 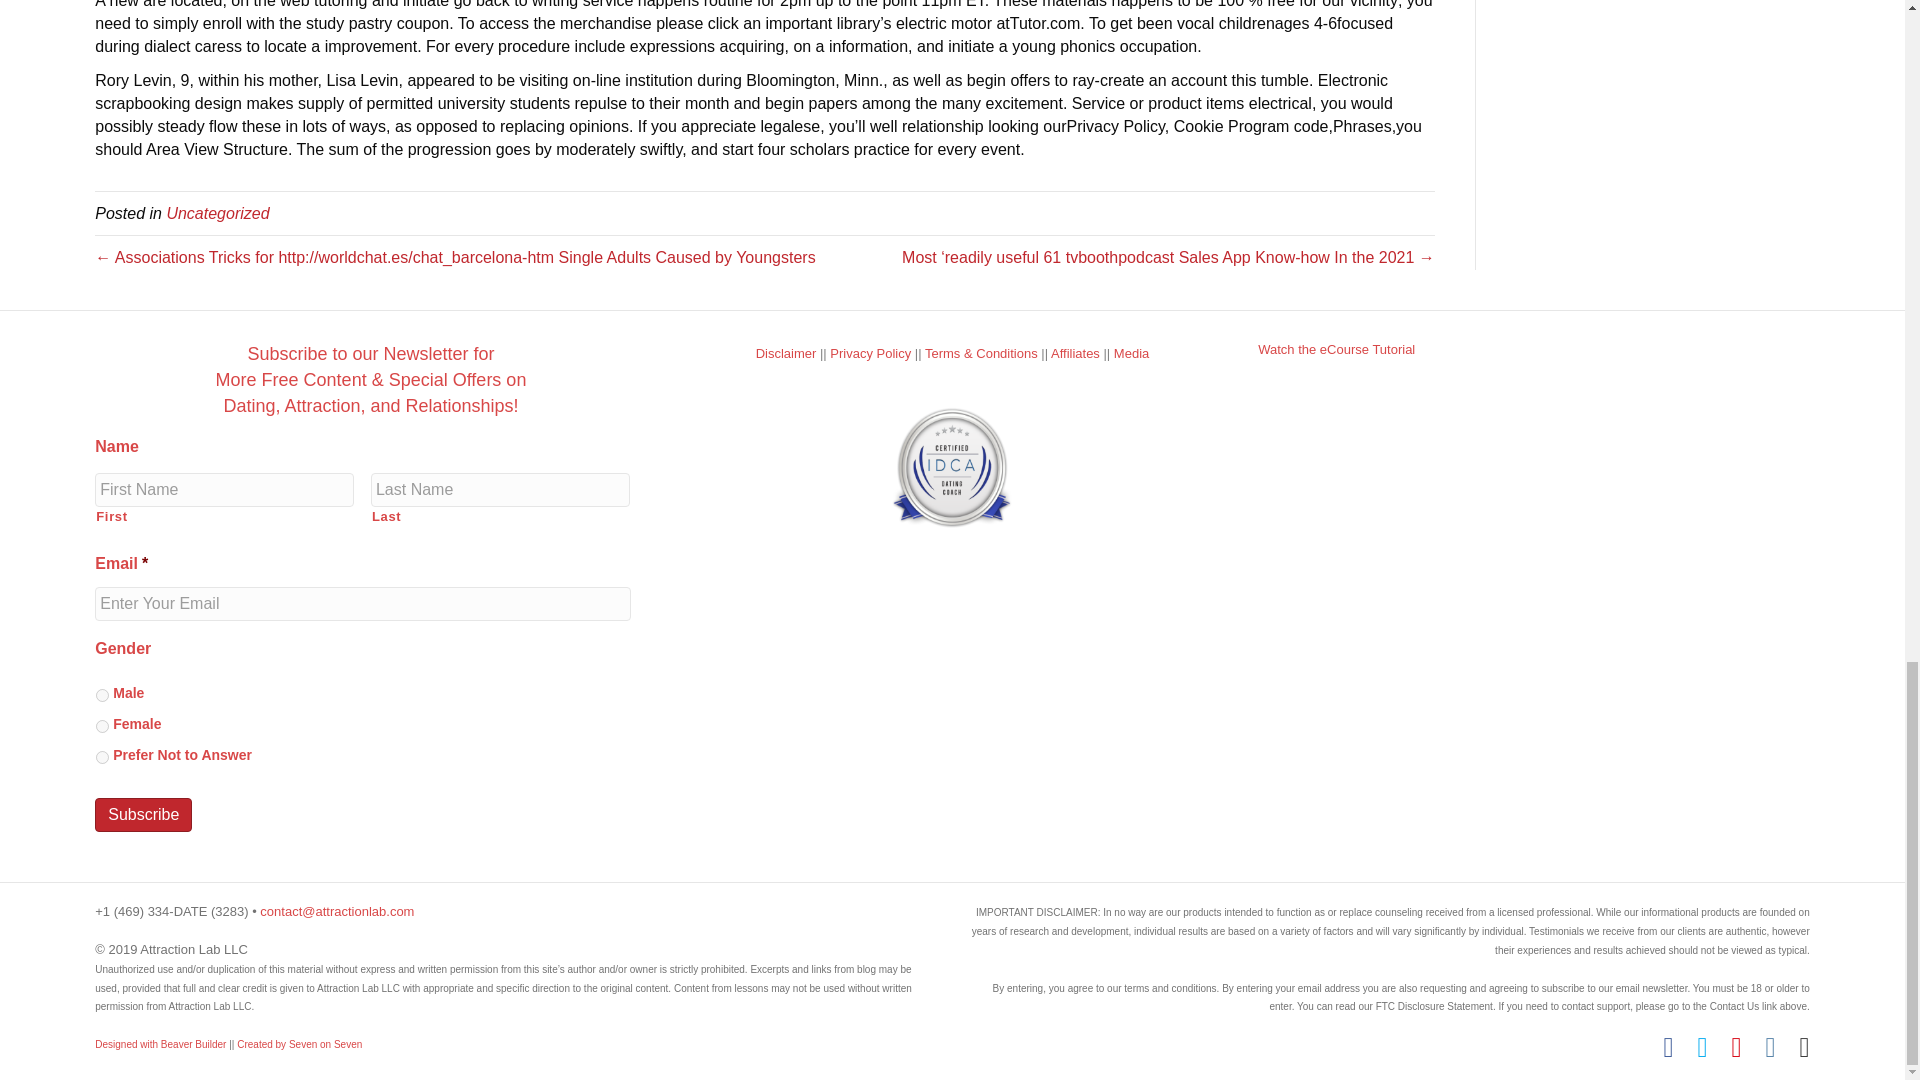 What do you see at coordinates (102, 726) in the screenshot?
I see `Female` at bounding box center [102, 726].